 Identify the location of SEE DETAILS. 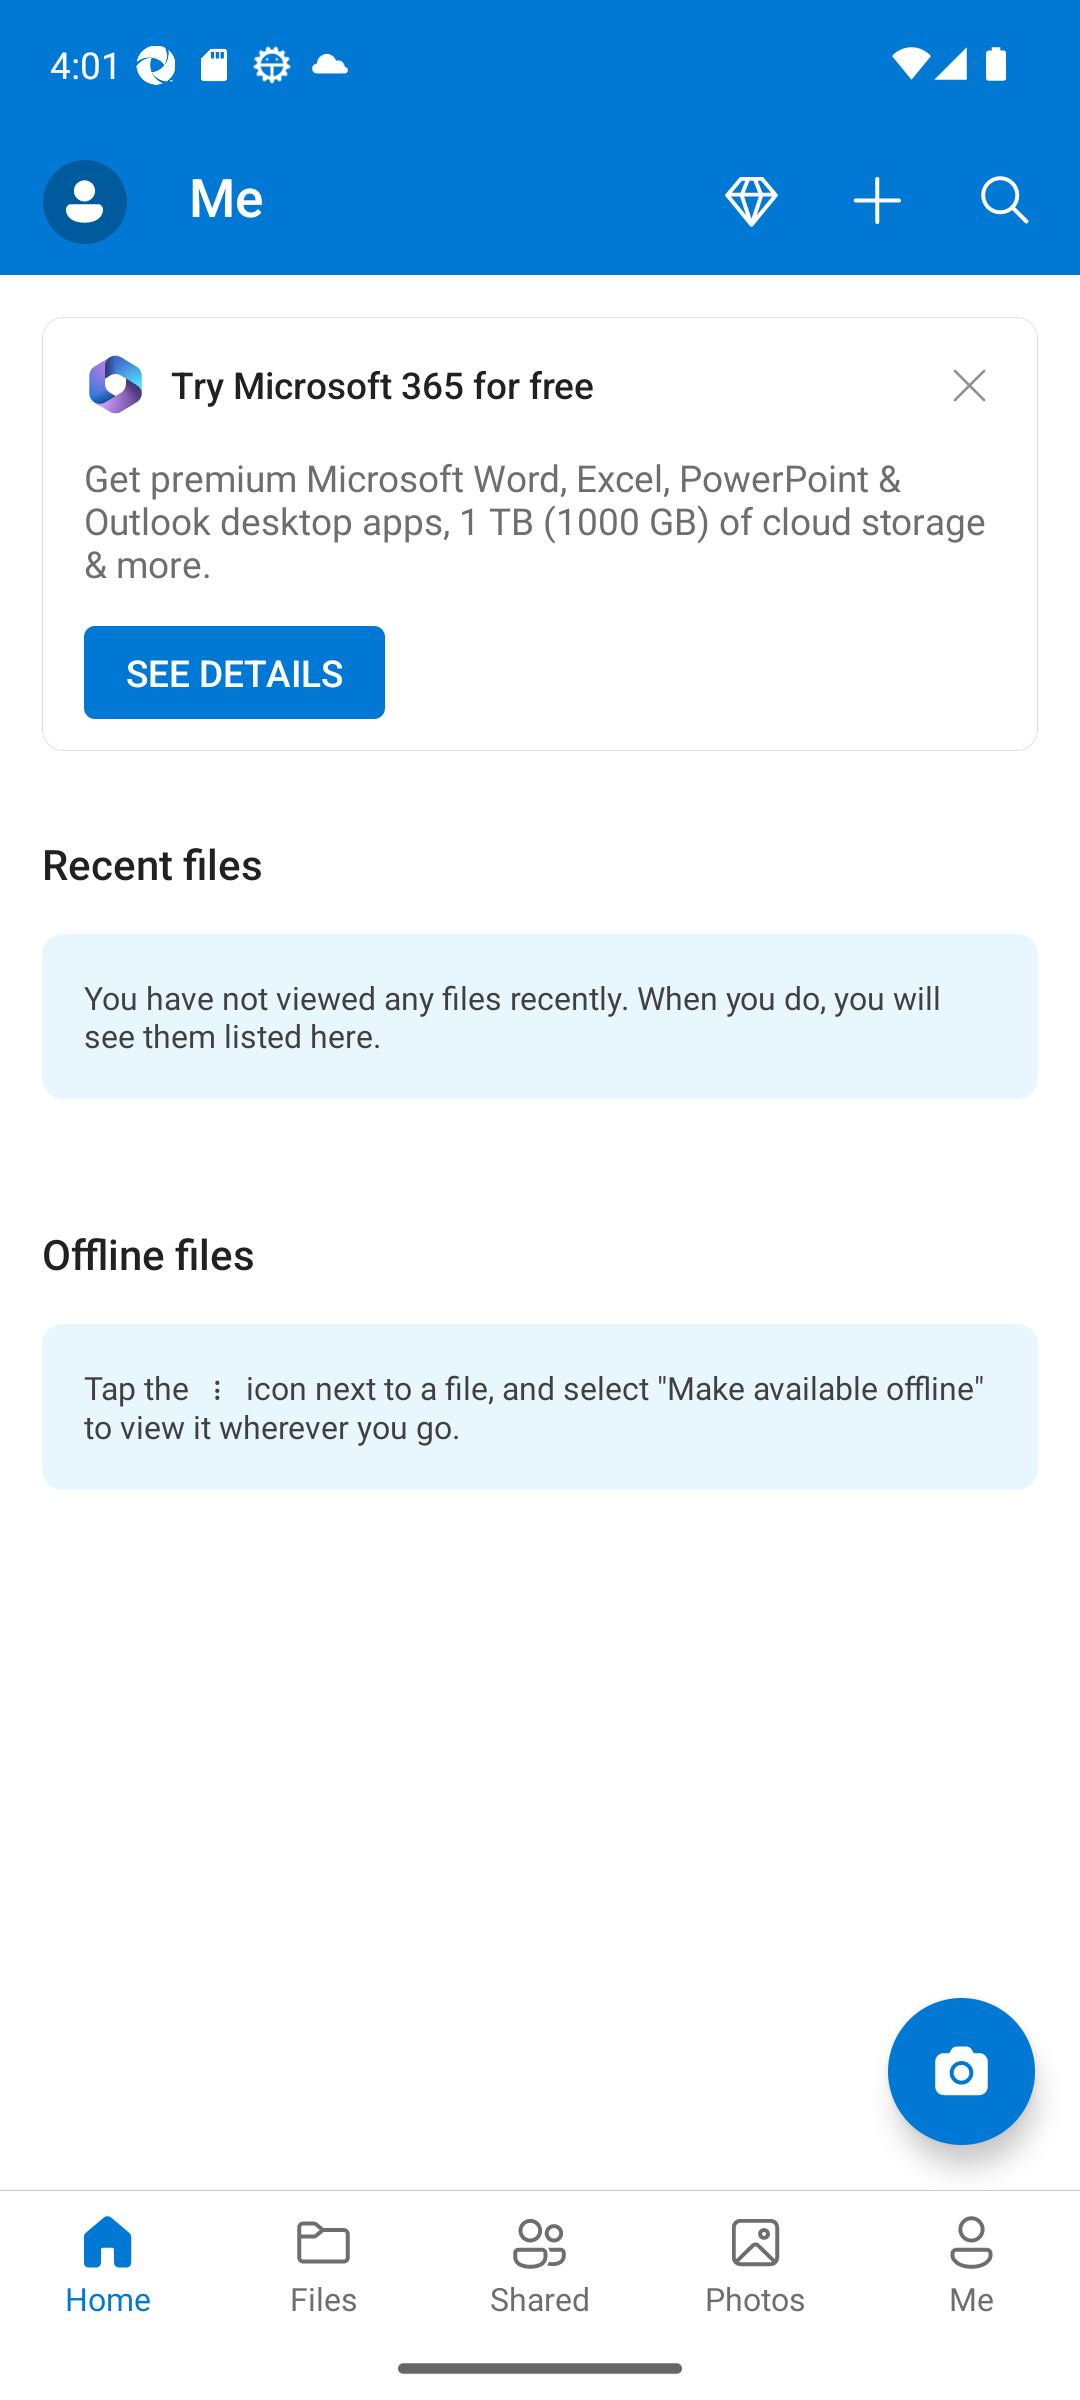
(234, 673).